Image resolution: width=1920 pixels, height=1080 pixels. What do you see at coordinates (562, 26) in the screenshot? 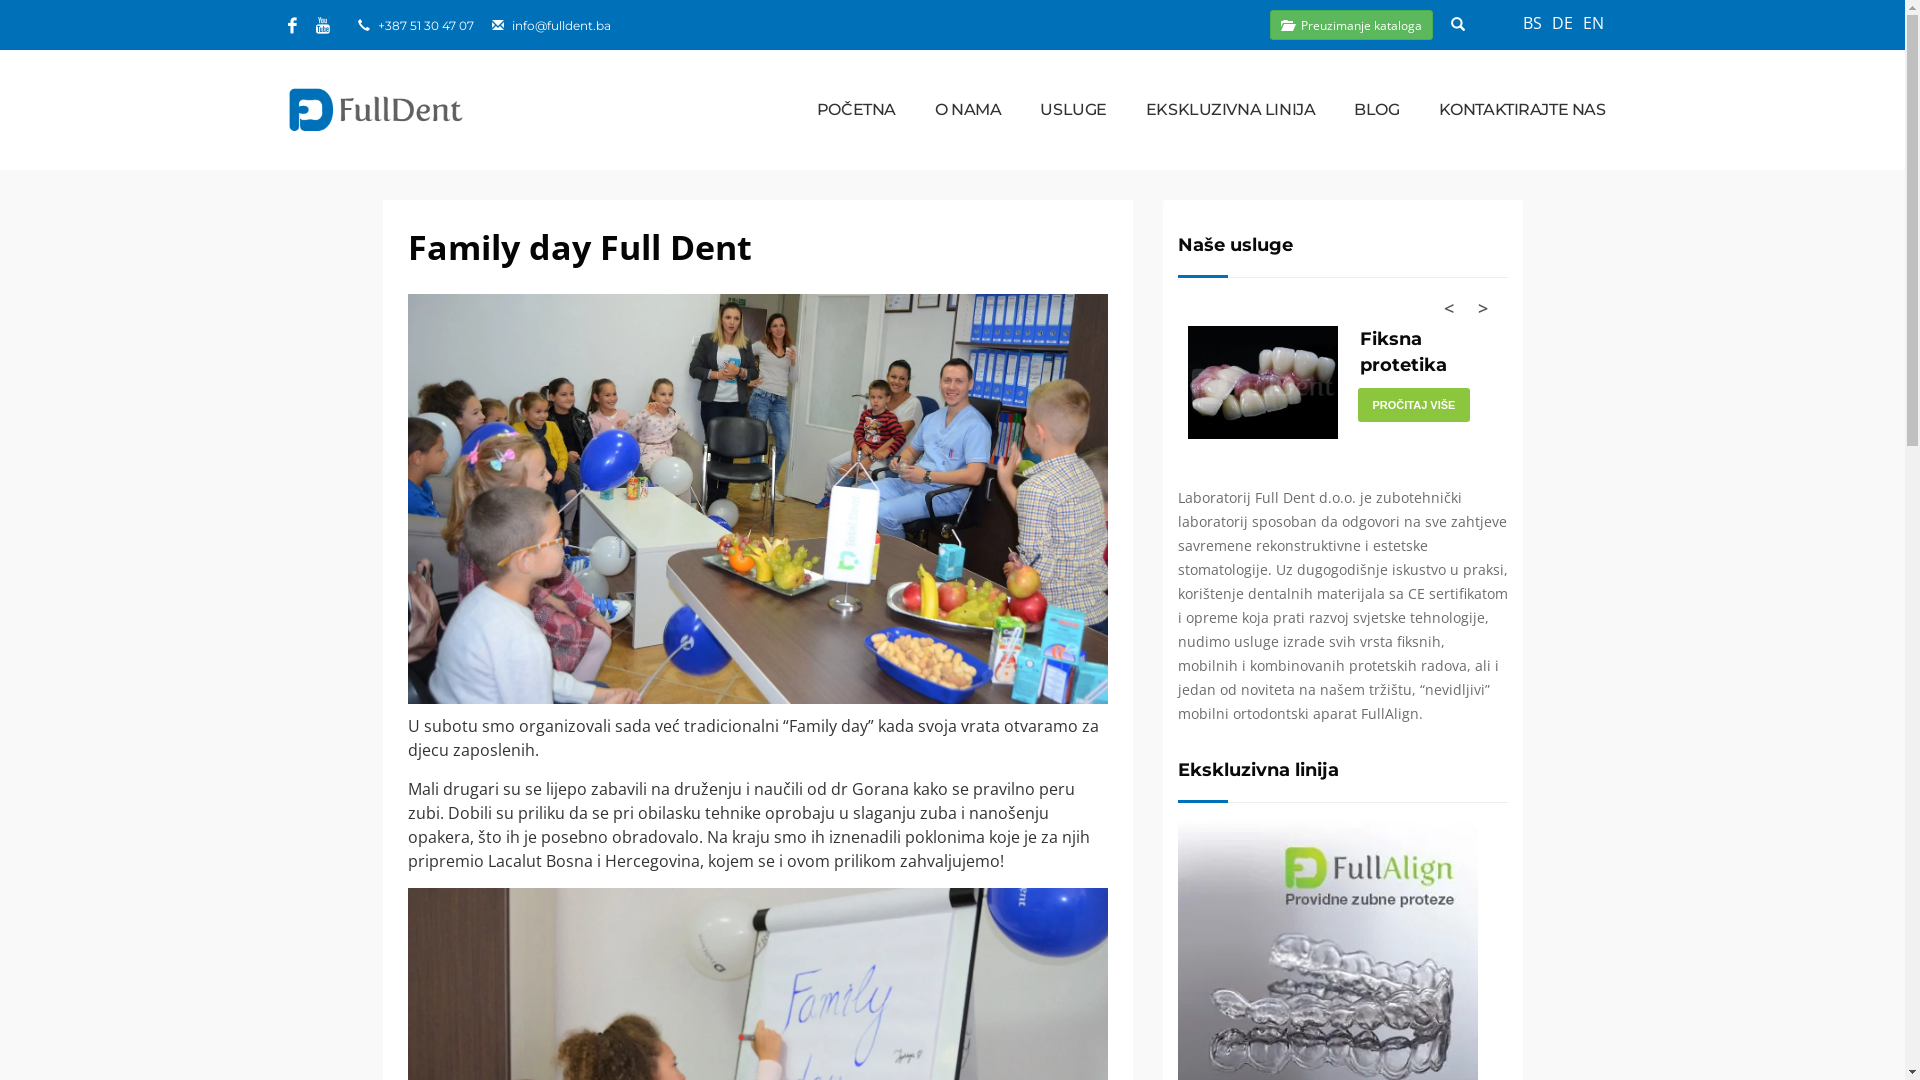
I see `info@fulldent.ba` at bounding box center [562, 26].